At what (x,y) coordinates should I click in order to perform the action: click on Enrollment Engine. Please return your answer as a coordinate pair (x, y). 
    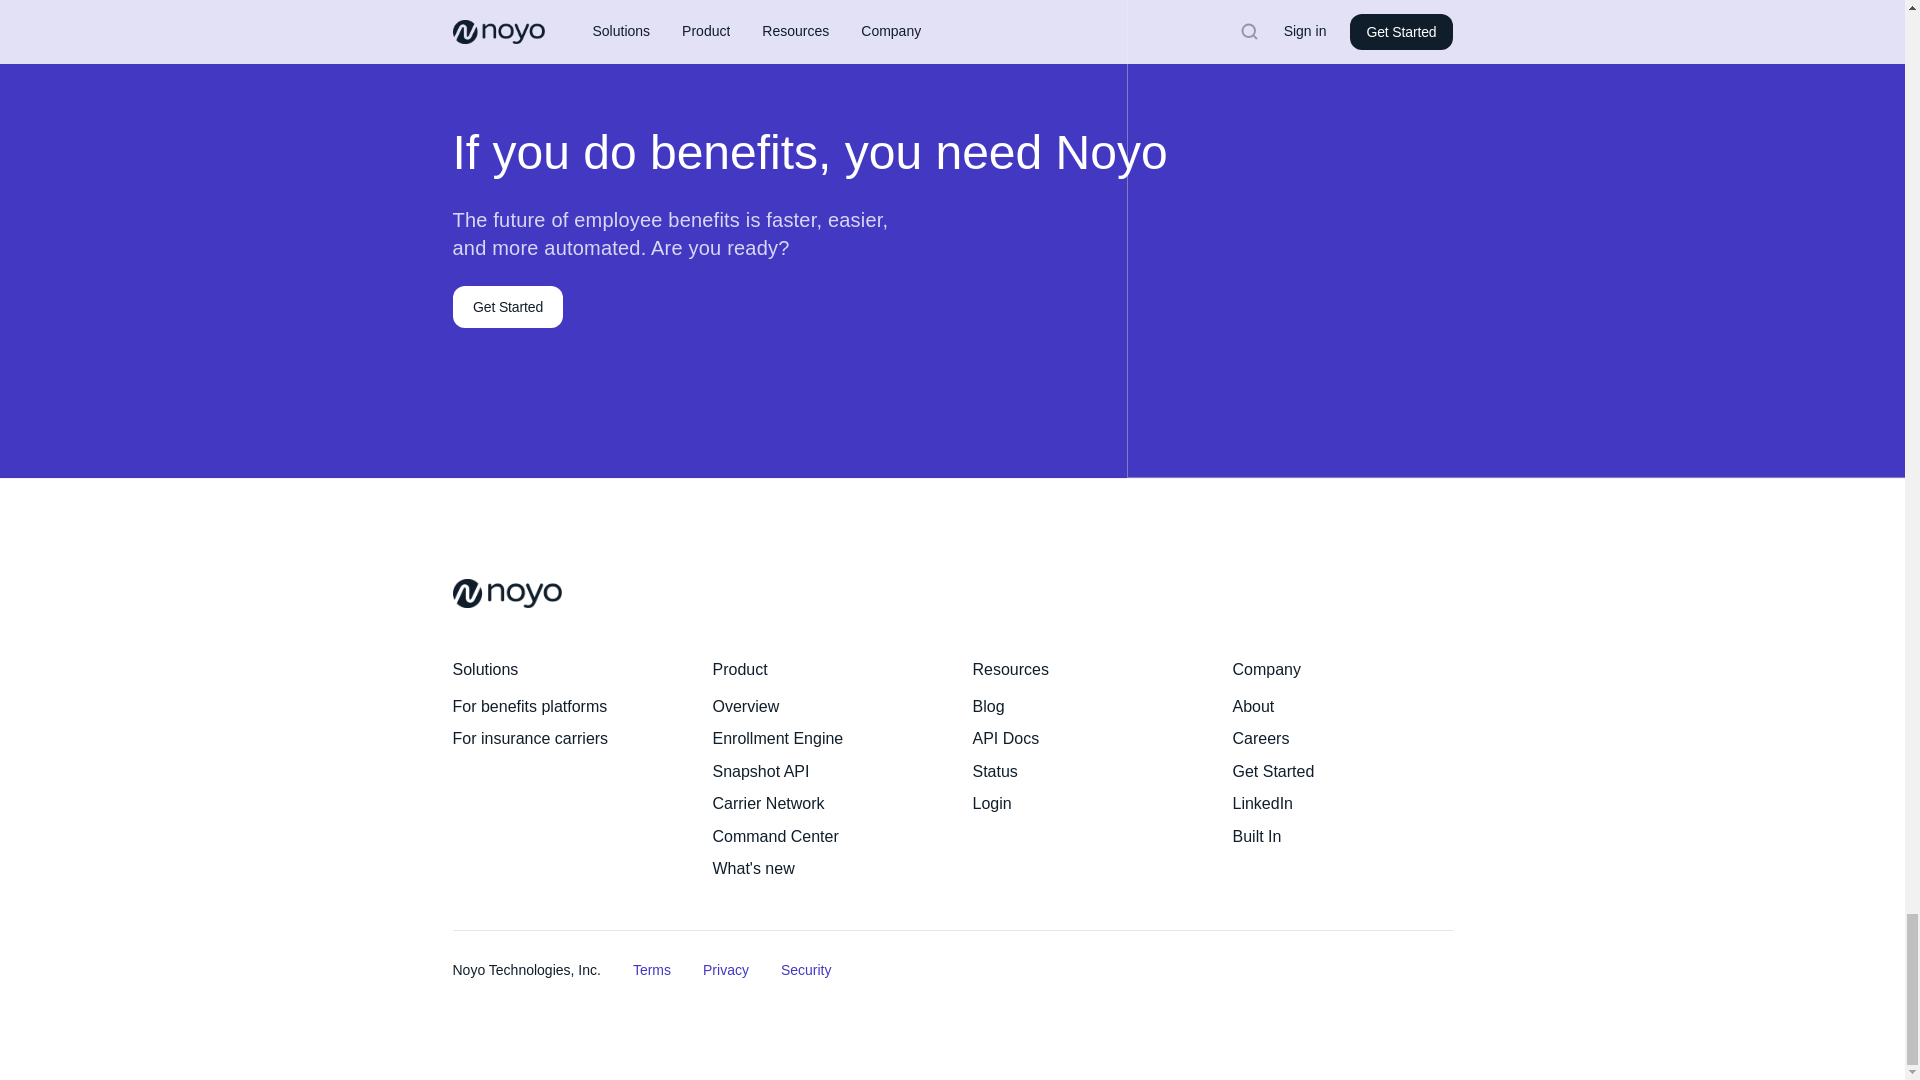
    Looking at the image, I should click on (777, 738).